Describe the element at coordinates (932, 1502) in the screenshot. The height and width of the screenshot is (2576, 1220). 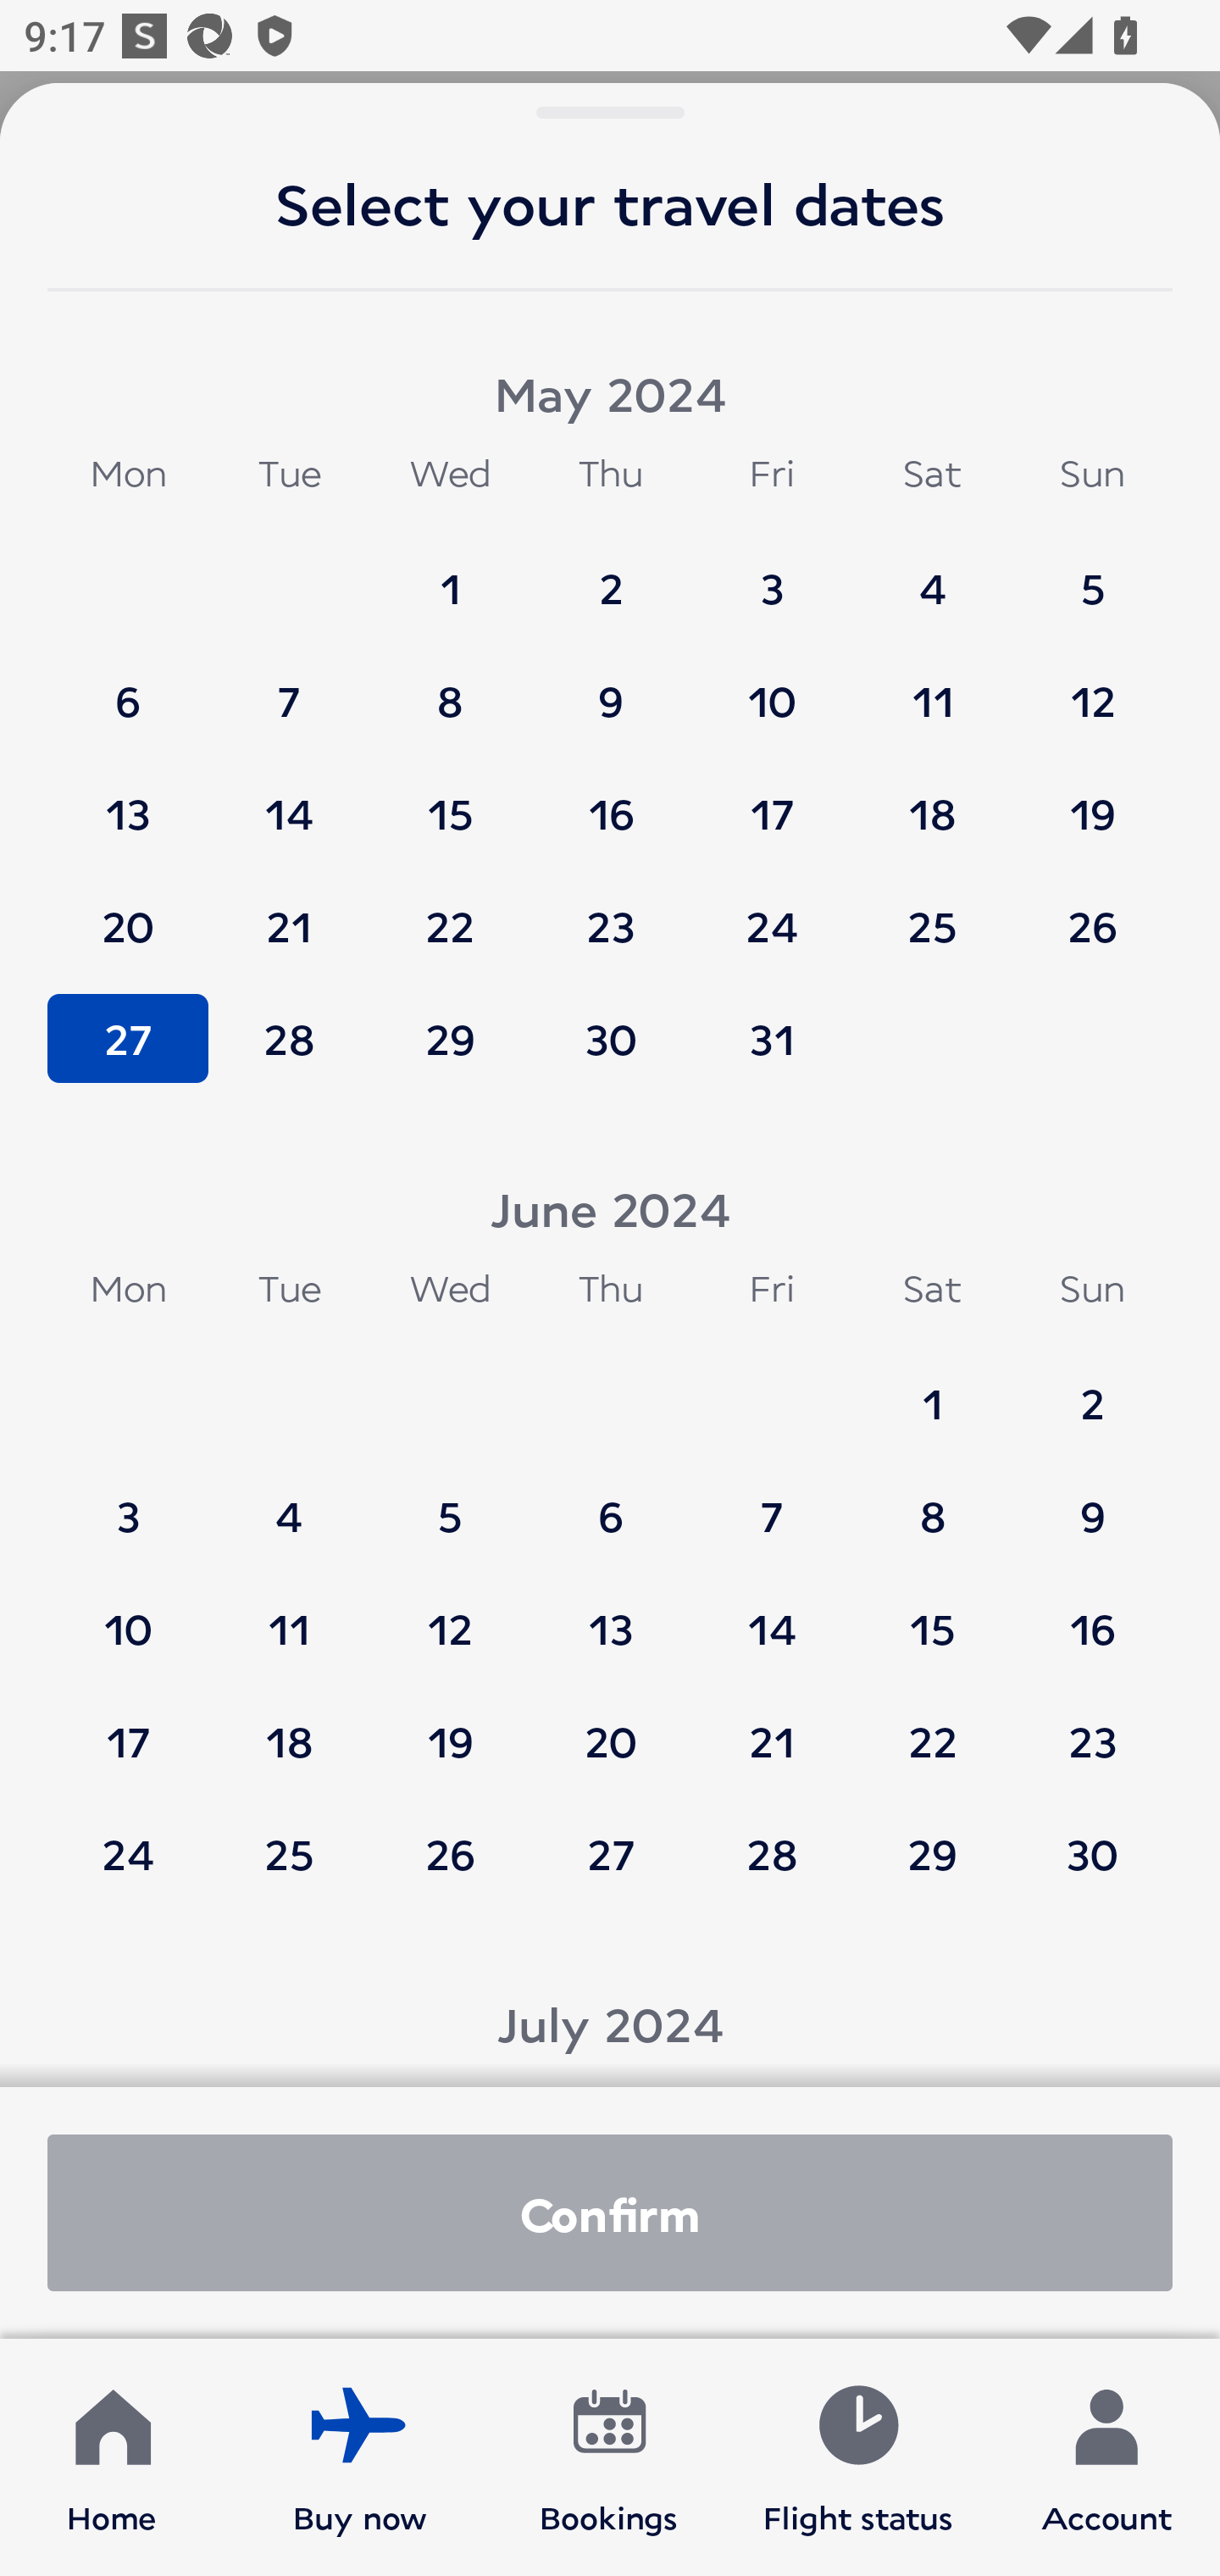
I see `8` at that location.